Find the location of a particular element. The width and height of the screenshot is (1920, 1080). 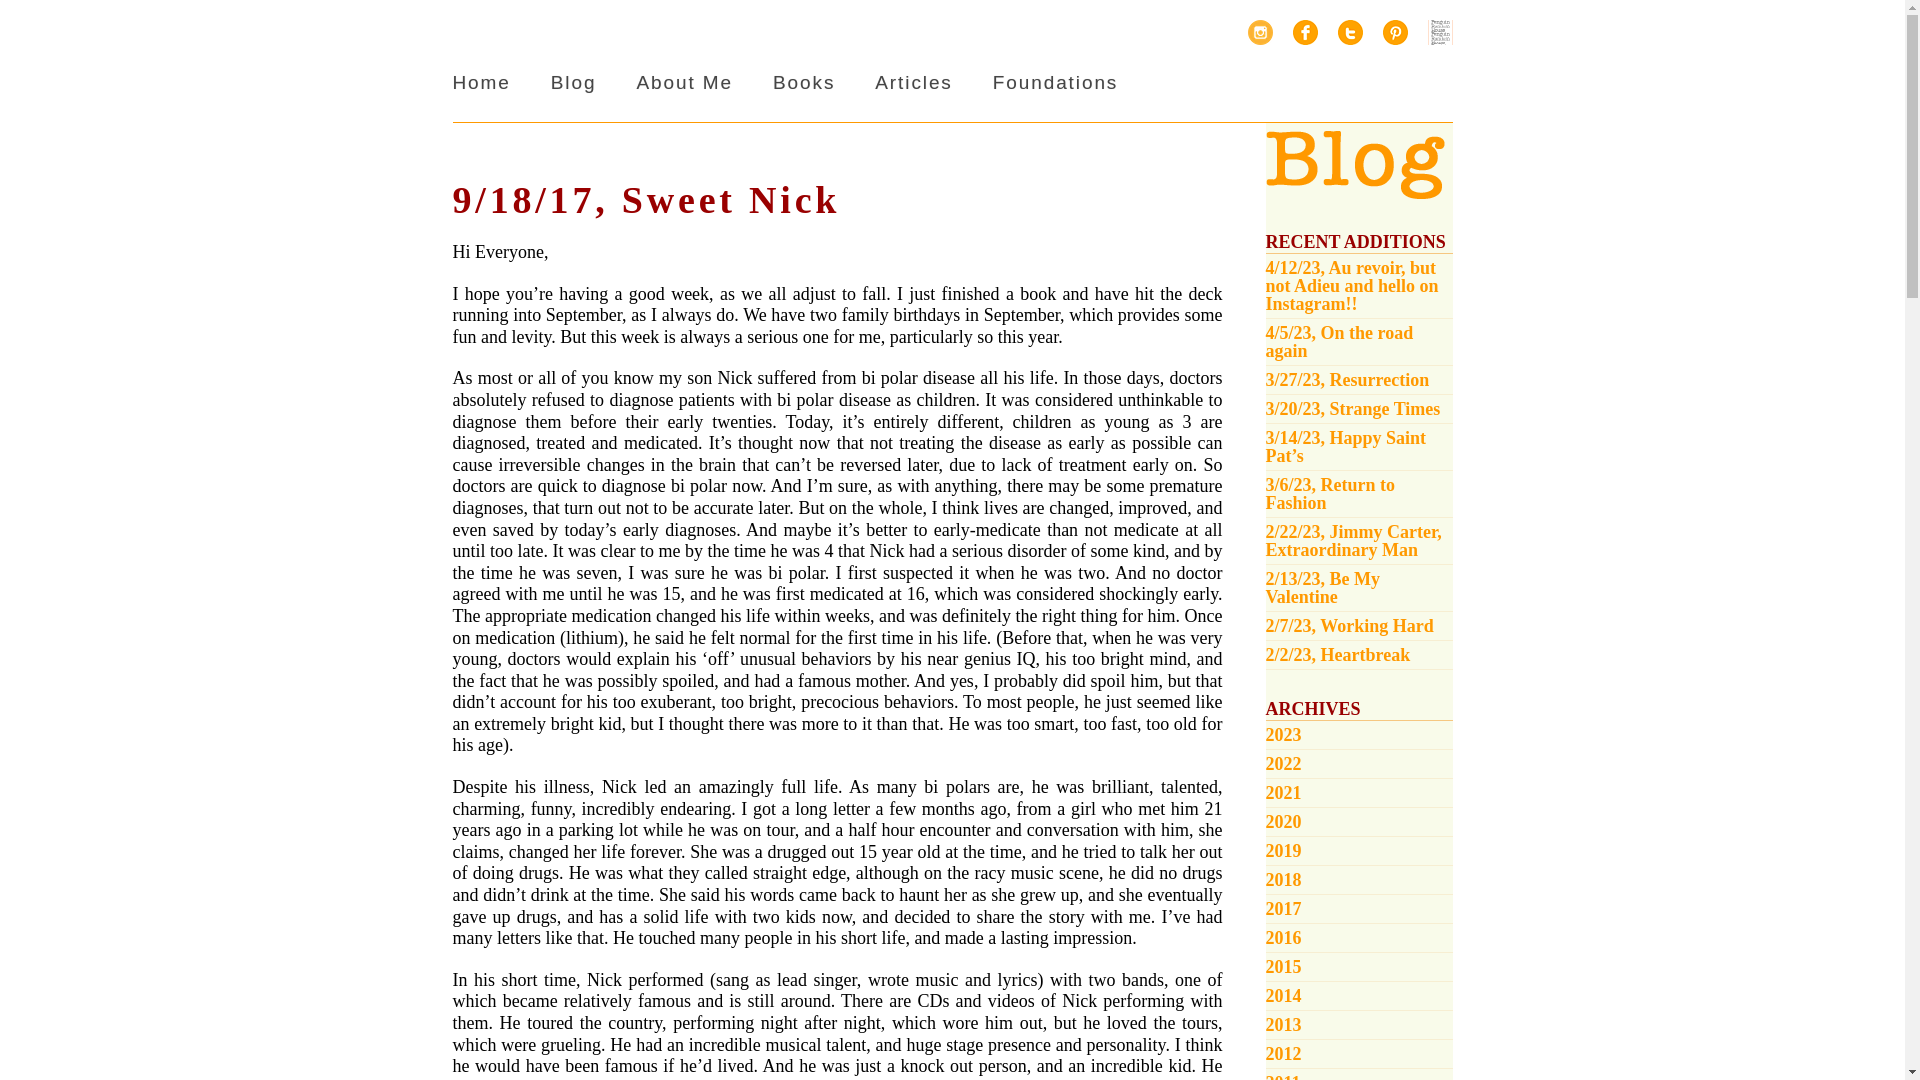

2023 is located at coordinates (1359, 735).